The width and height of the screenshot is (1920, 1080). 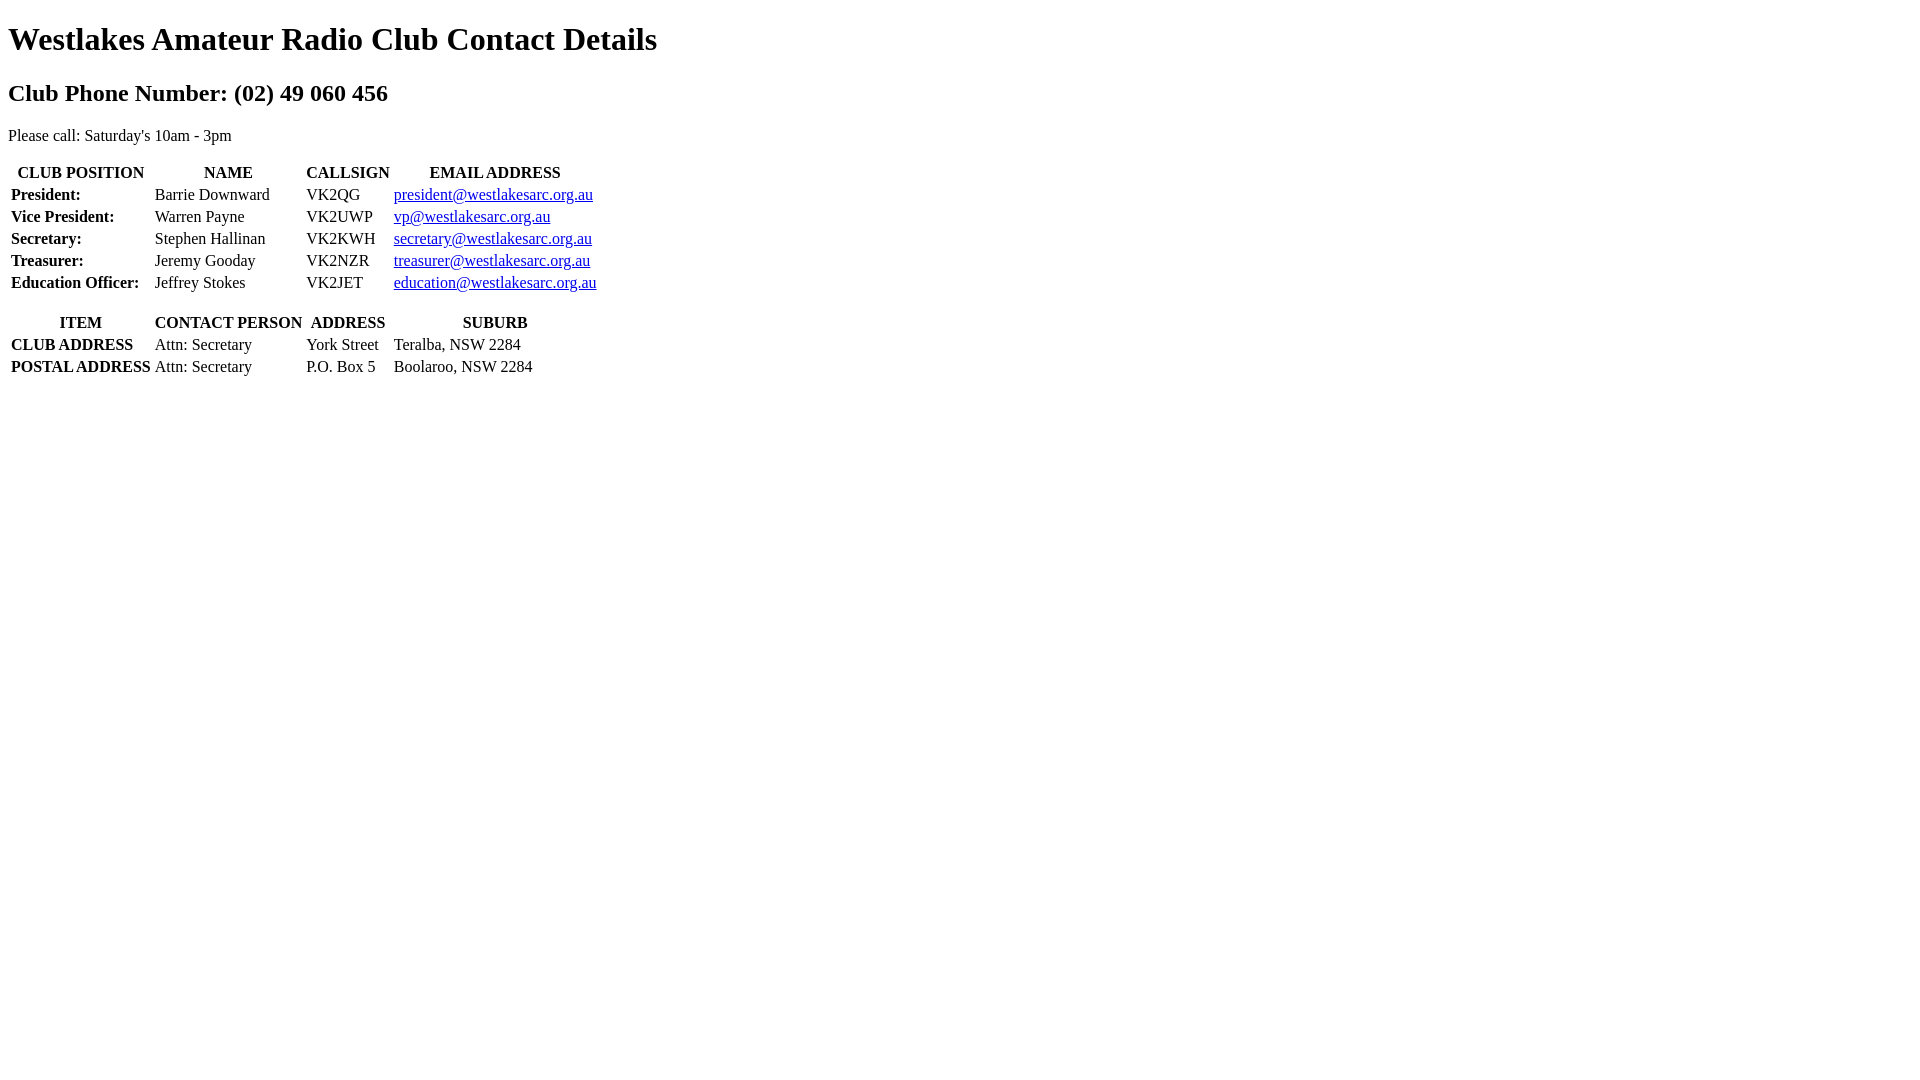 What do you see at coordinates (493, 238) in the screenshot?
I see `secretary@westlakesarc.org.au` at bounding box center [493, 238].